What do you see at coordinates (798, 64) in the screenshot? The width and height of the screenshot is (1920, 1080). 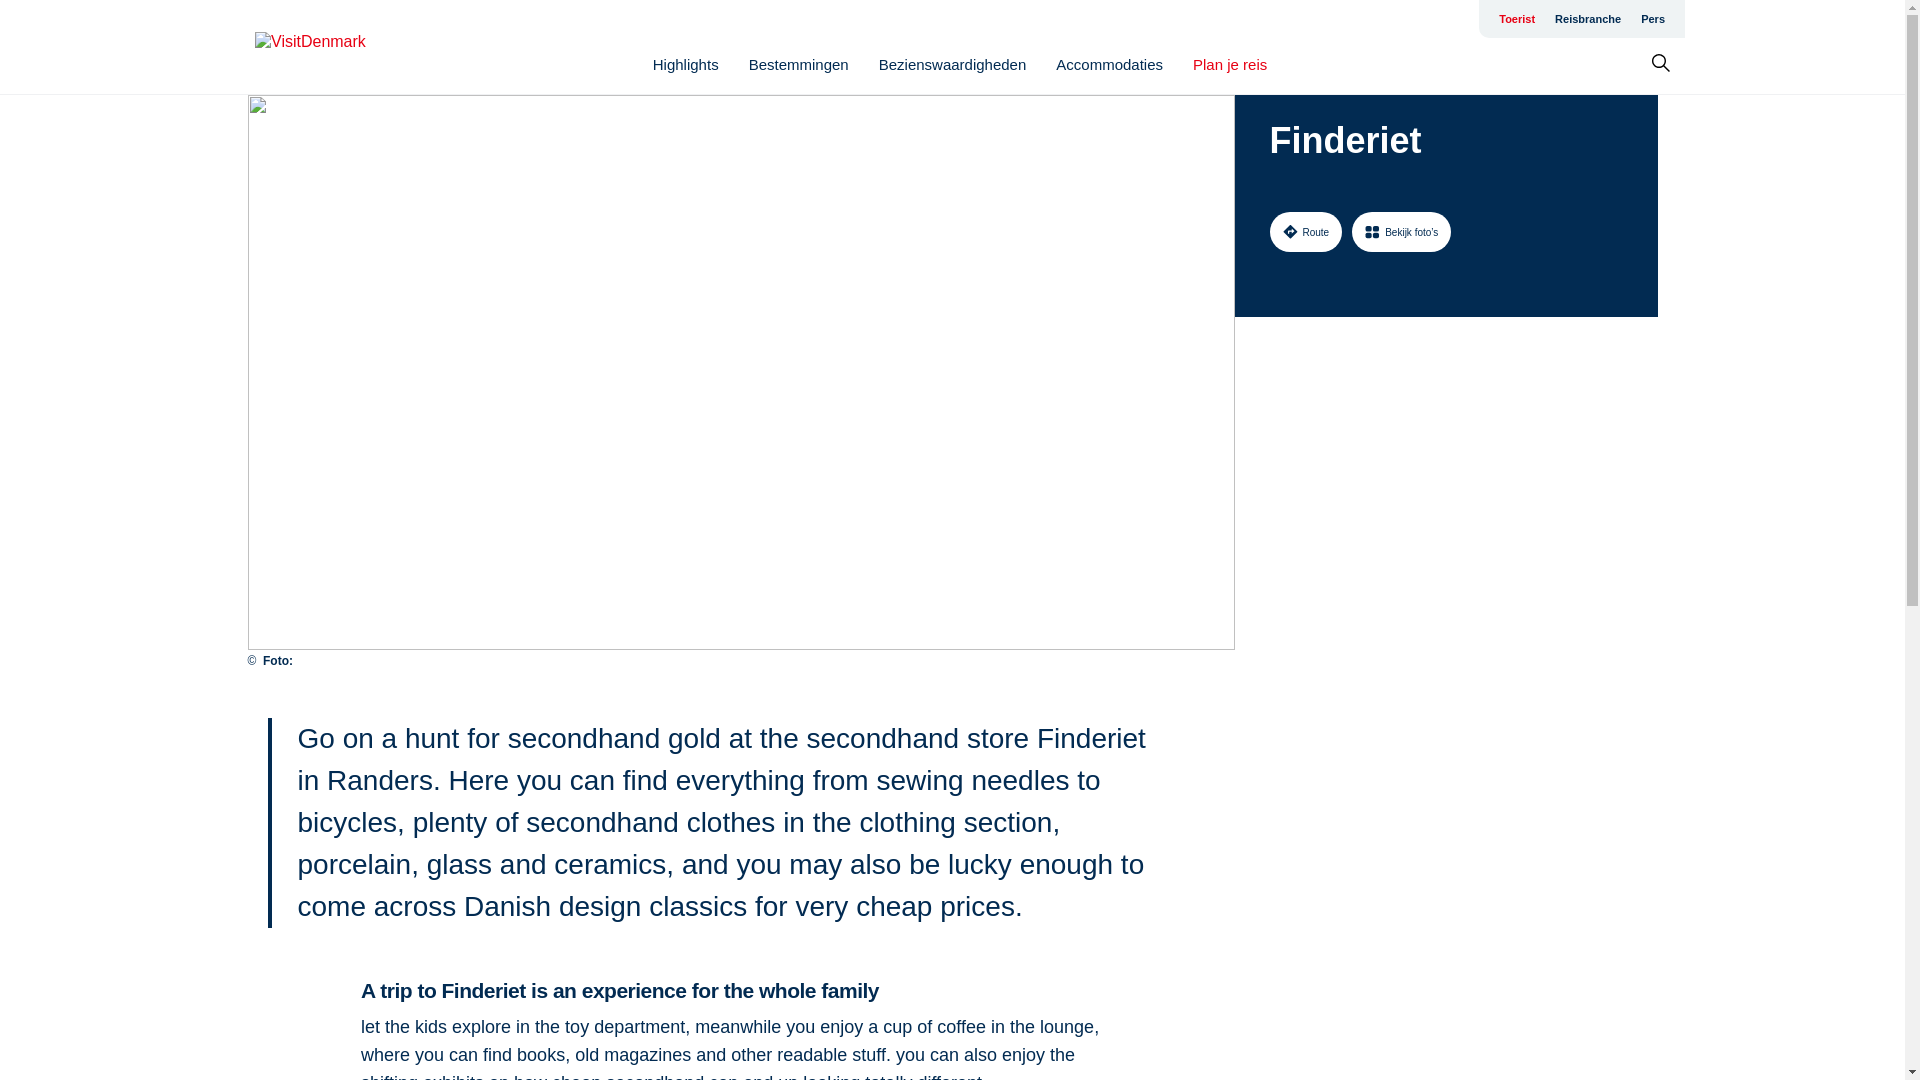 I see `Bestemmingen` at bounding box center [798, 64].